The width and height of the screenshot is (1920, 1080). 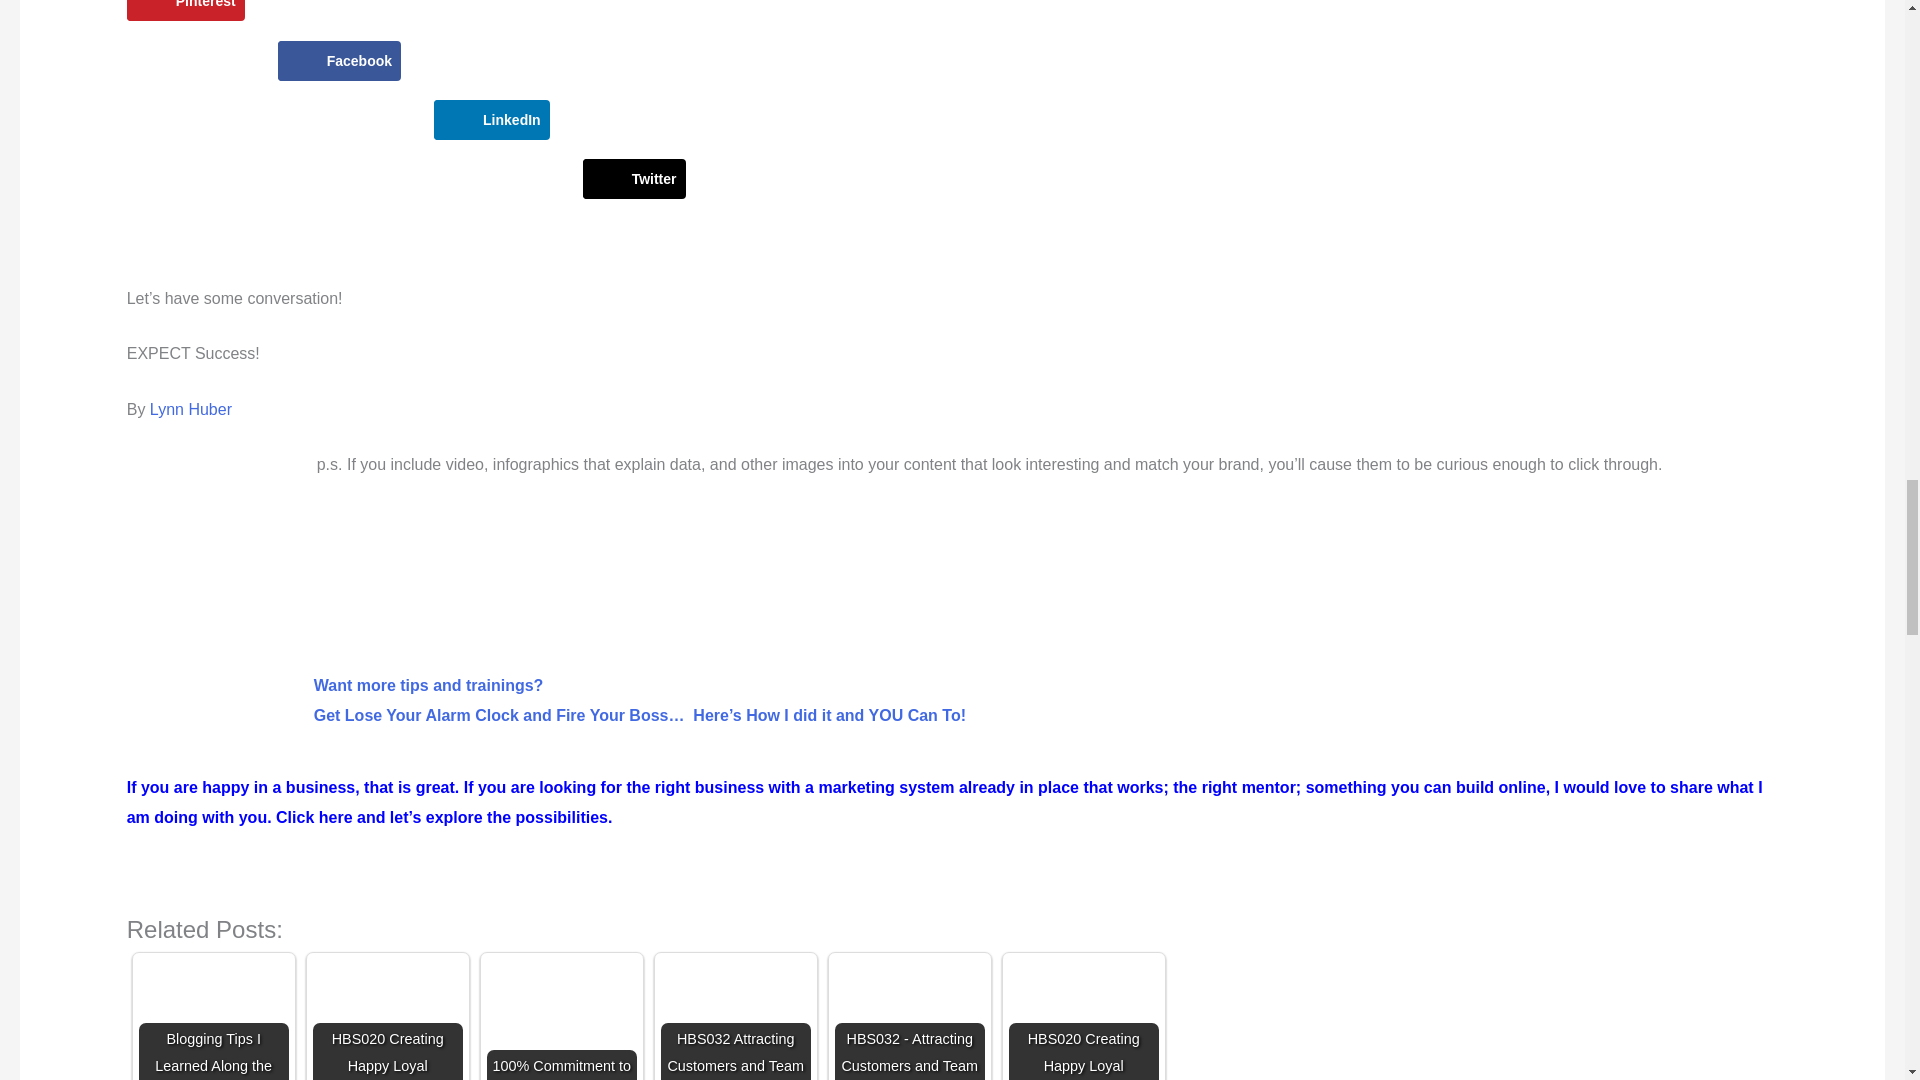 I want to click on Share on X, so click(x=634, y=178).